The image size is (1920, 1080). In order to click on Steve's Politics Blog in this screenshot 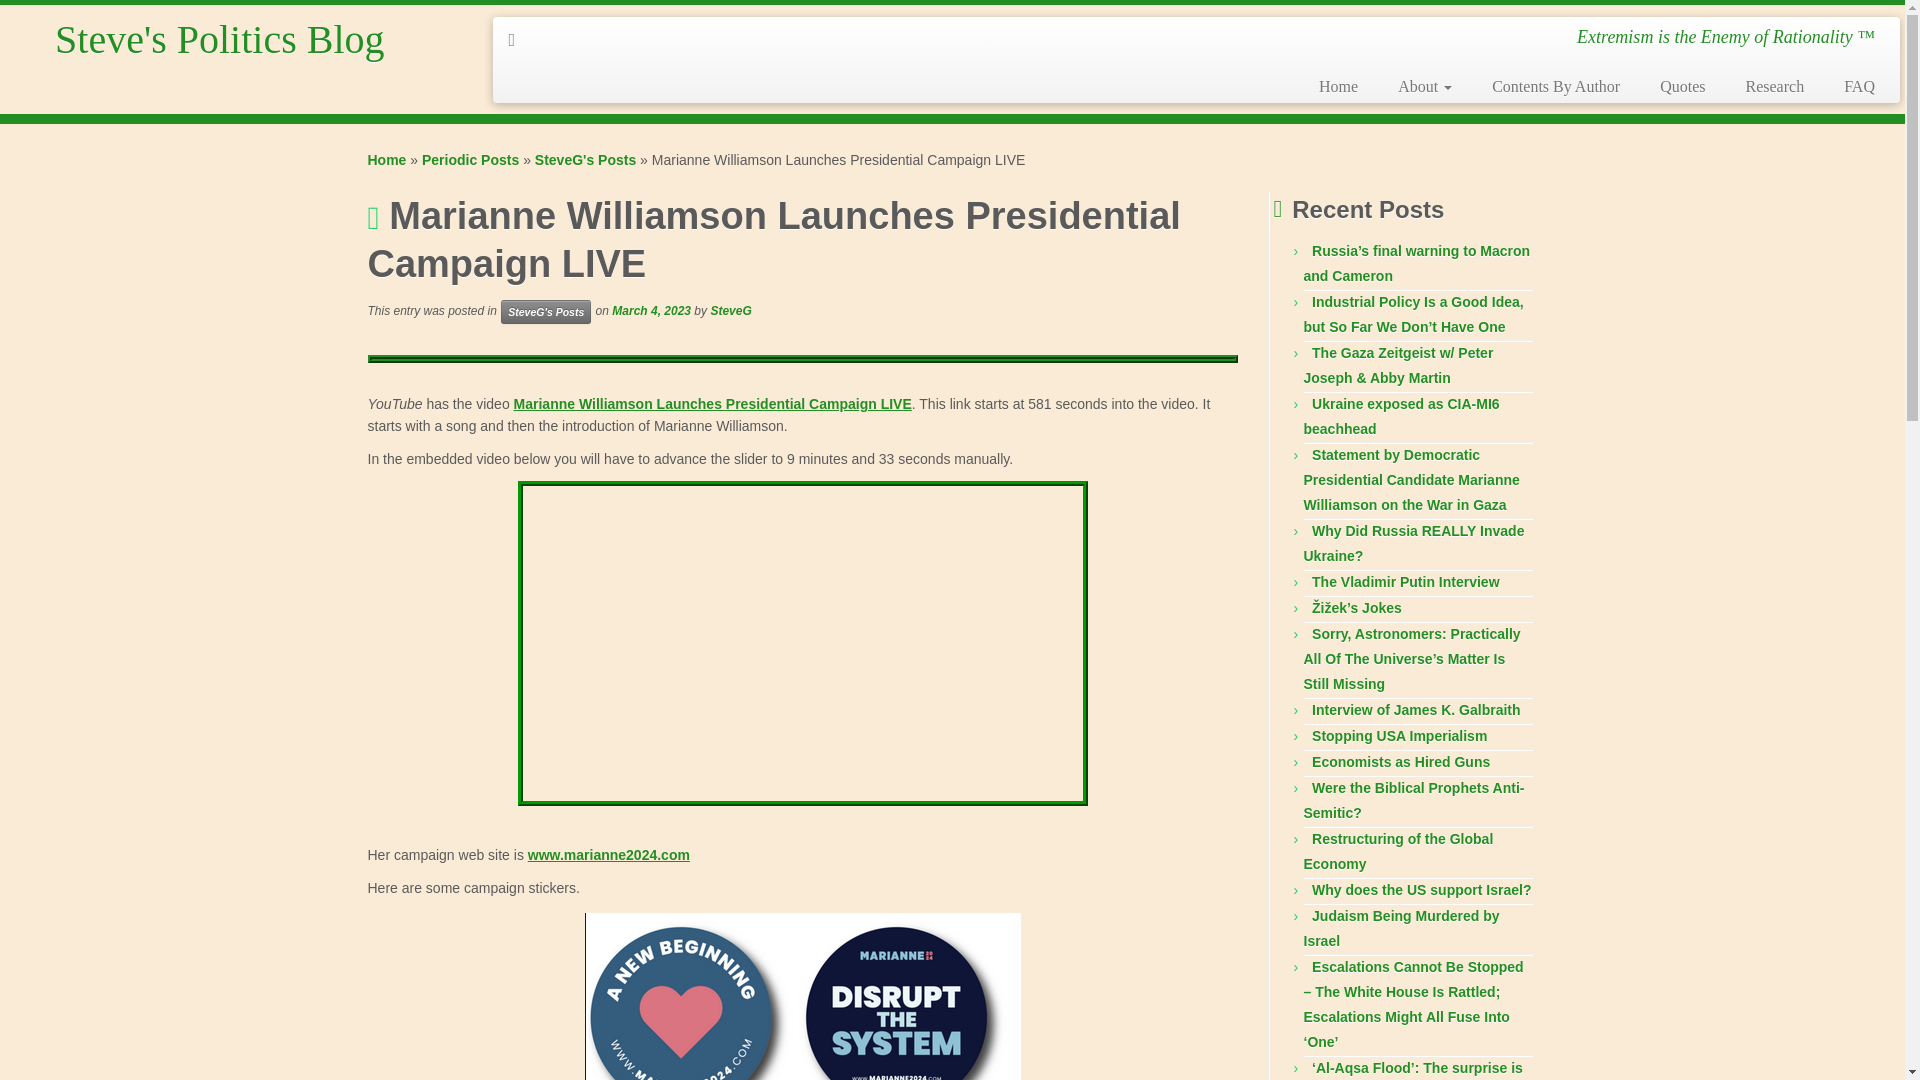, I will do `click(220, 40)`.